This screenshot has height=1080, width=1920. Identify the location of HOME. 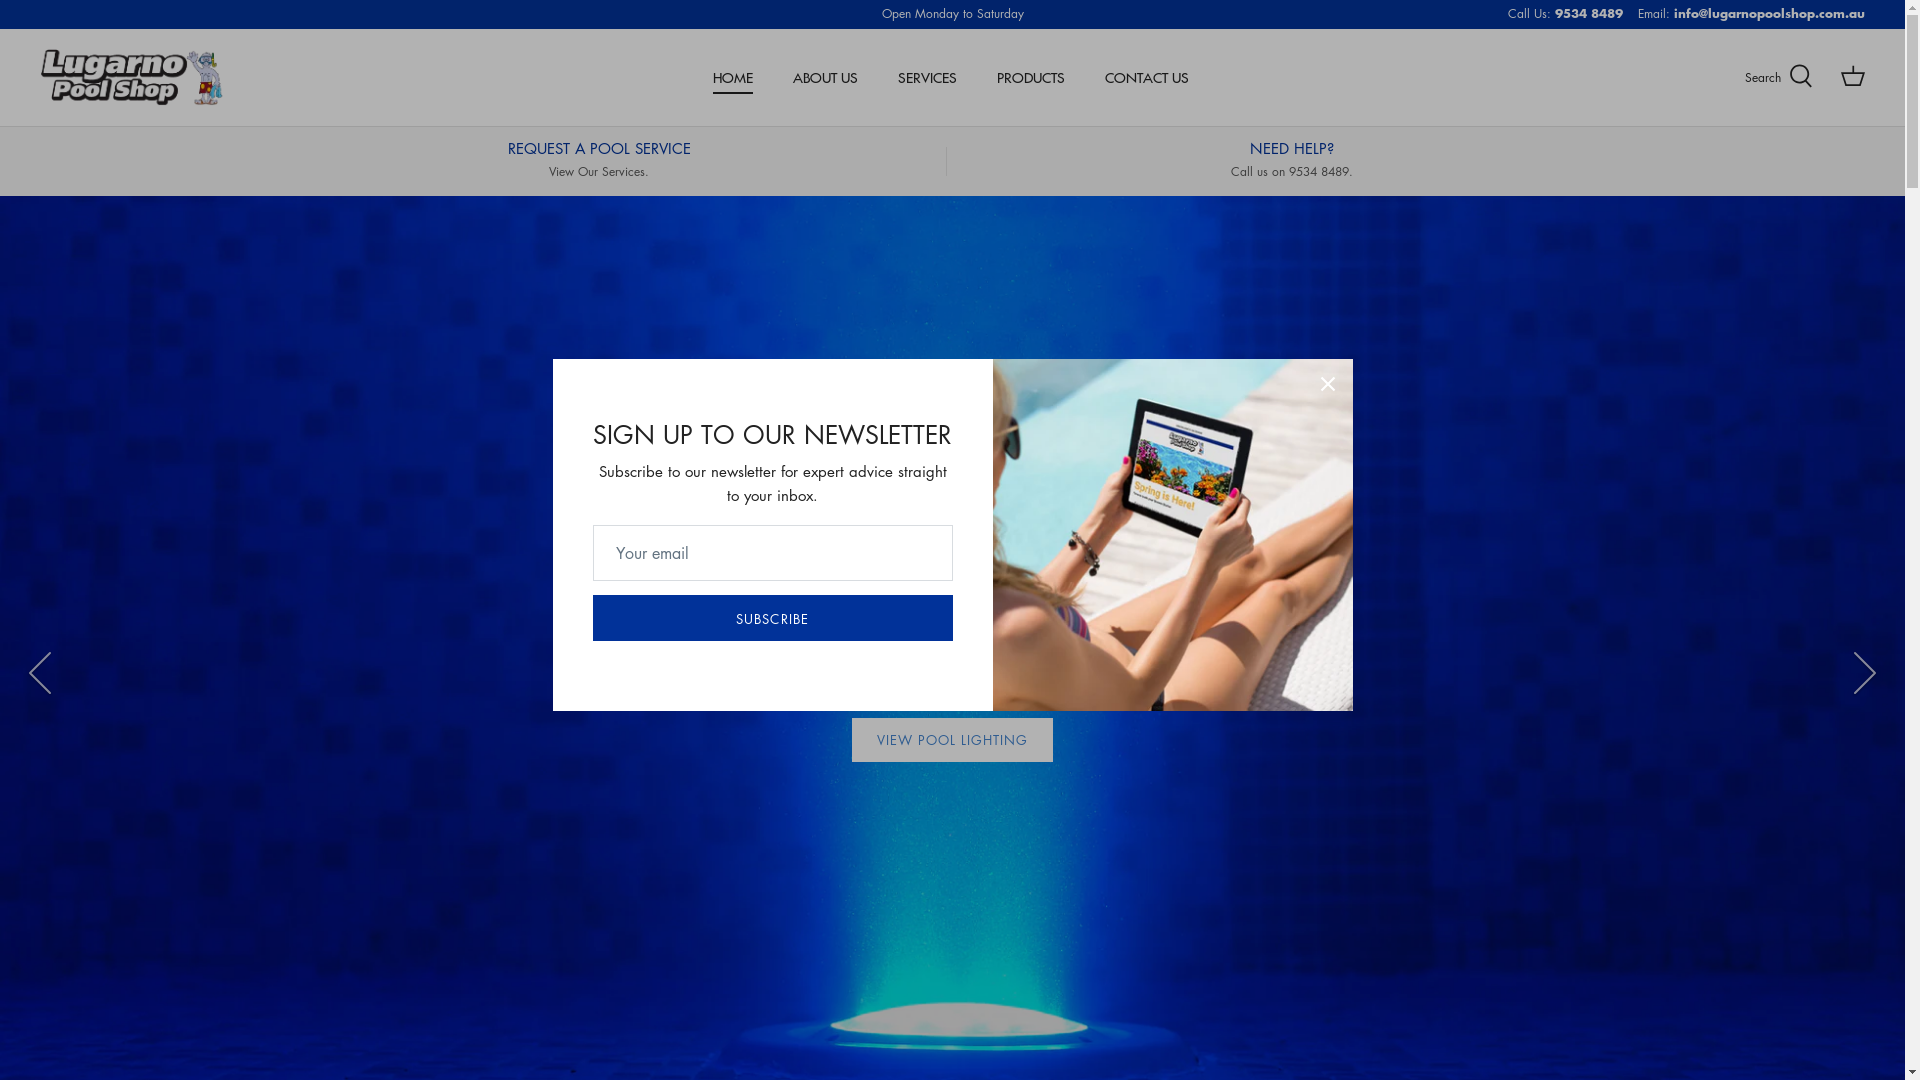
(733, 78).